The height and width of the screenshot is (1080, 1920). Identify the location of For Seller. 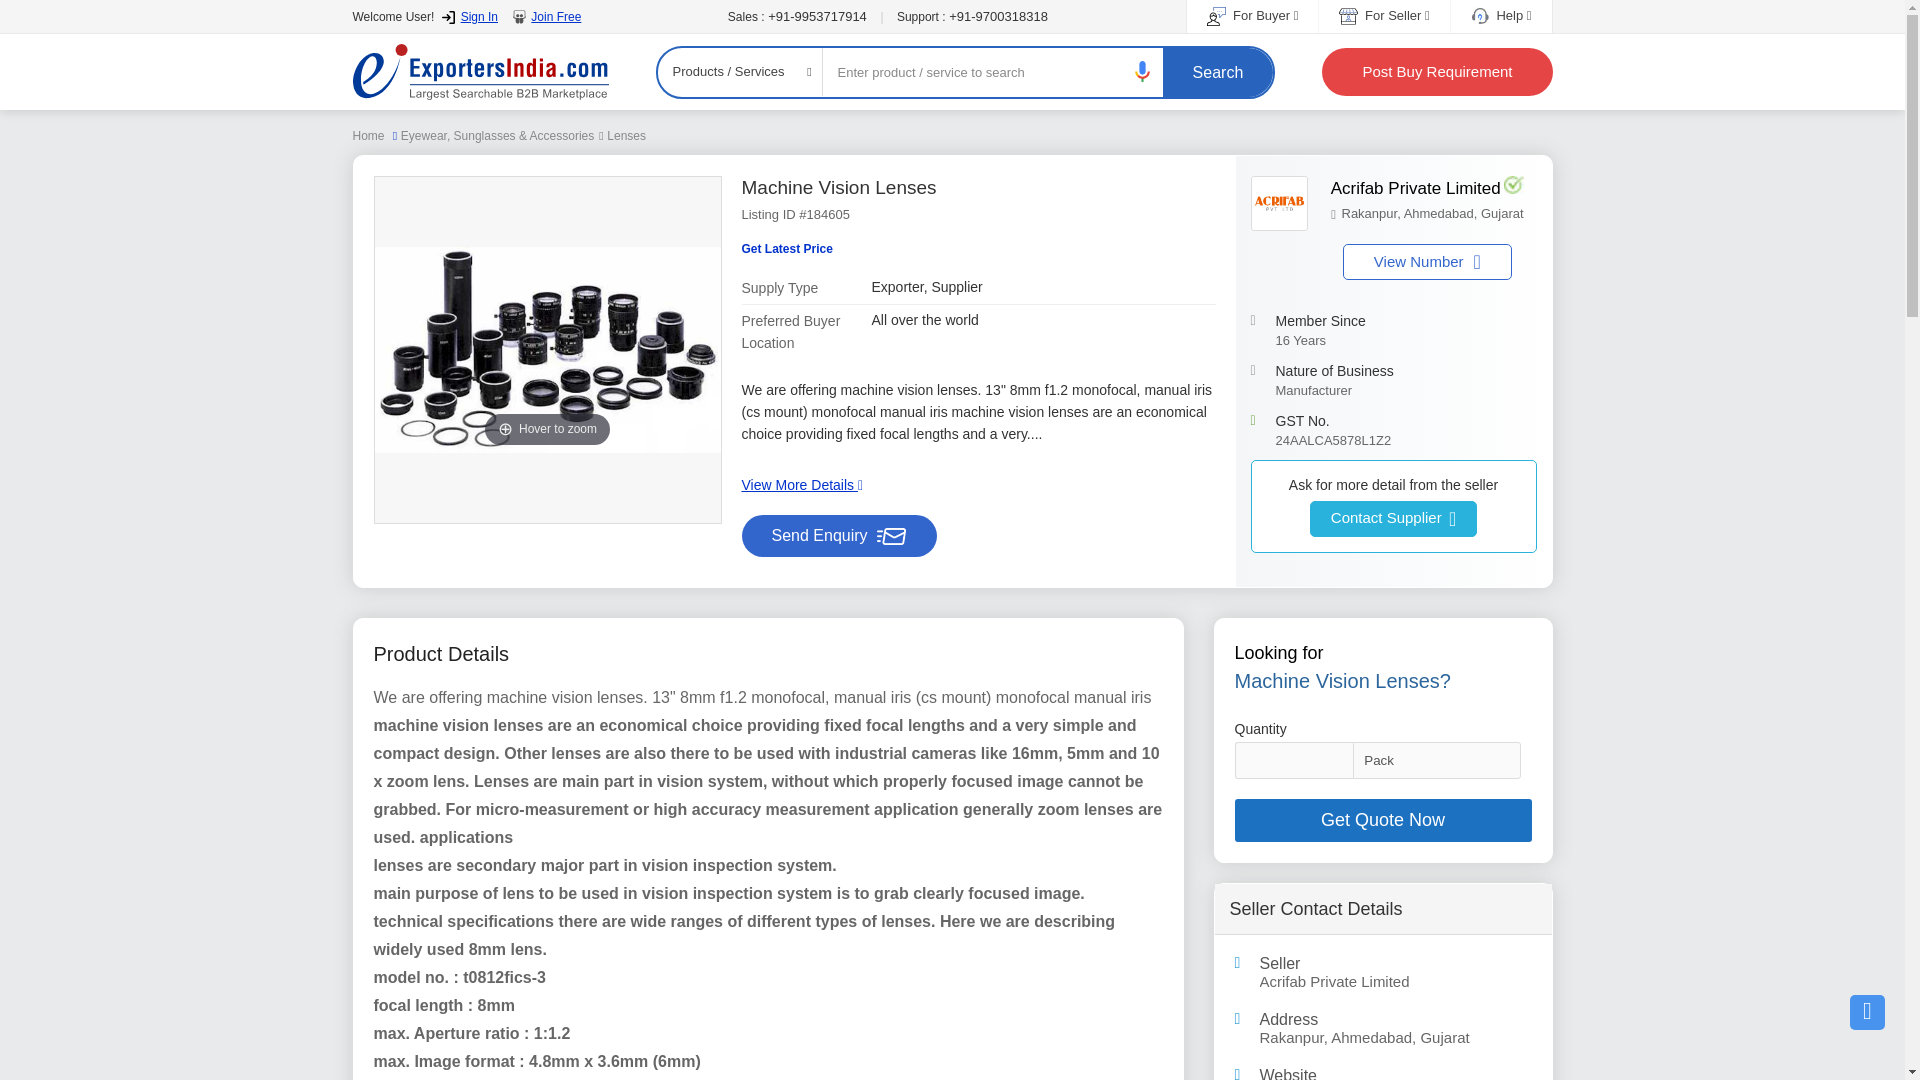
(546, 16).